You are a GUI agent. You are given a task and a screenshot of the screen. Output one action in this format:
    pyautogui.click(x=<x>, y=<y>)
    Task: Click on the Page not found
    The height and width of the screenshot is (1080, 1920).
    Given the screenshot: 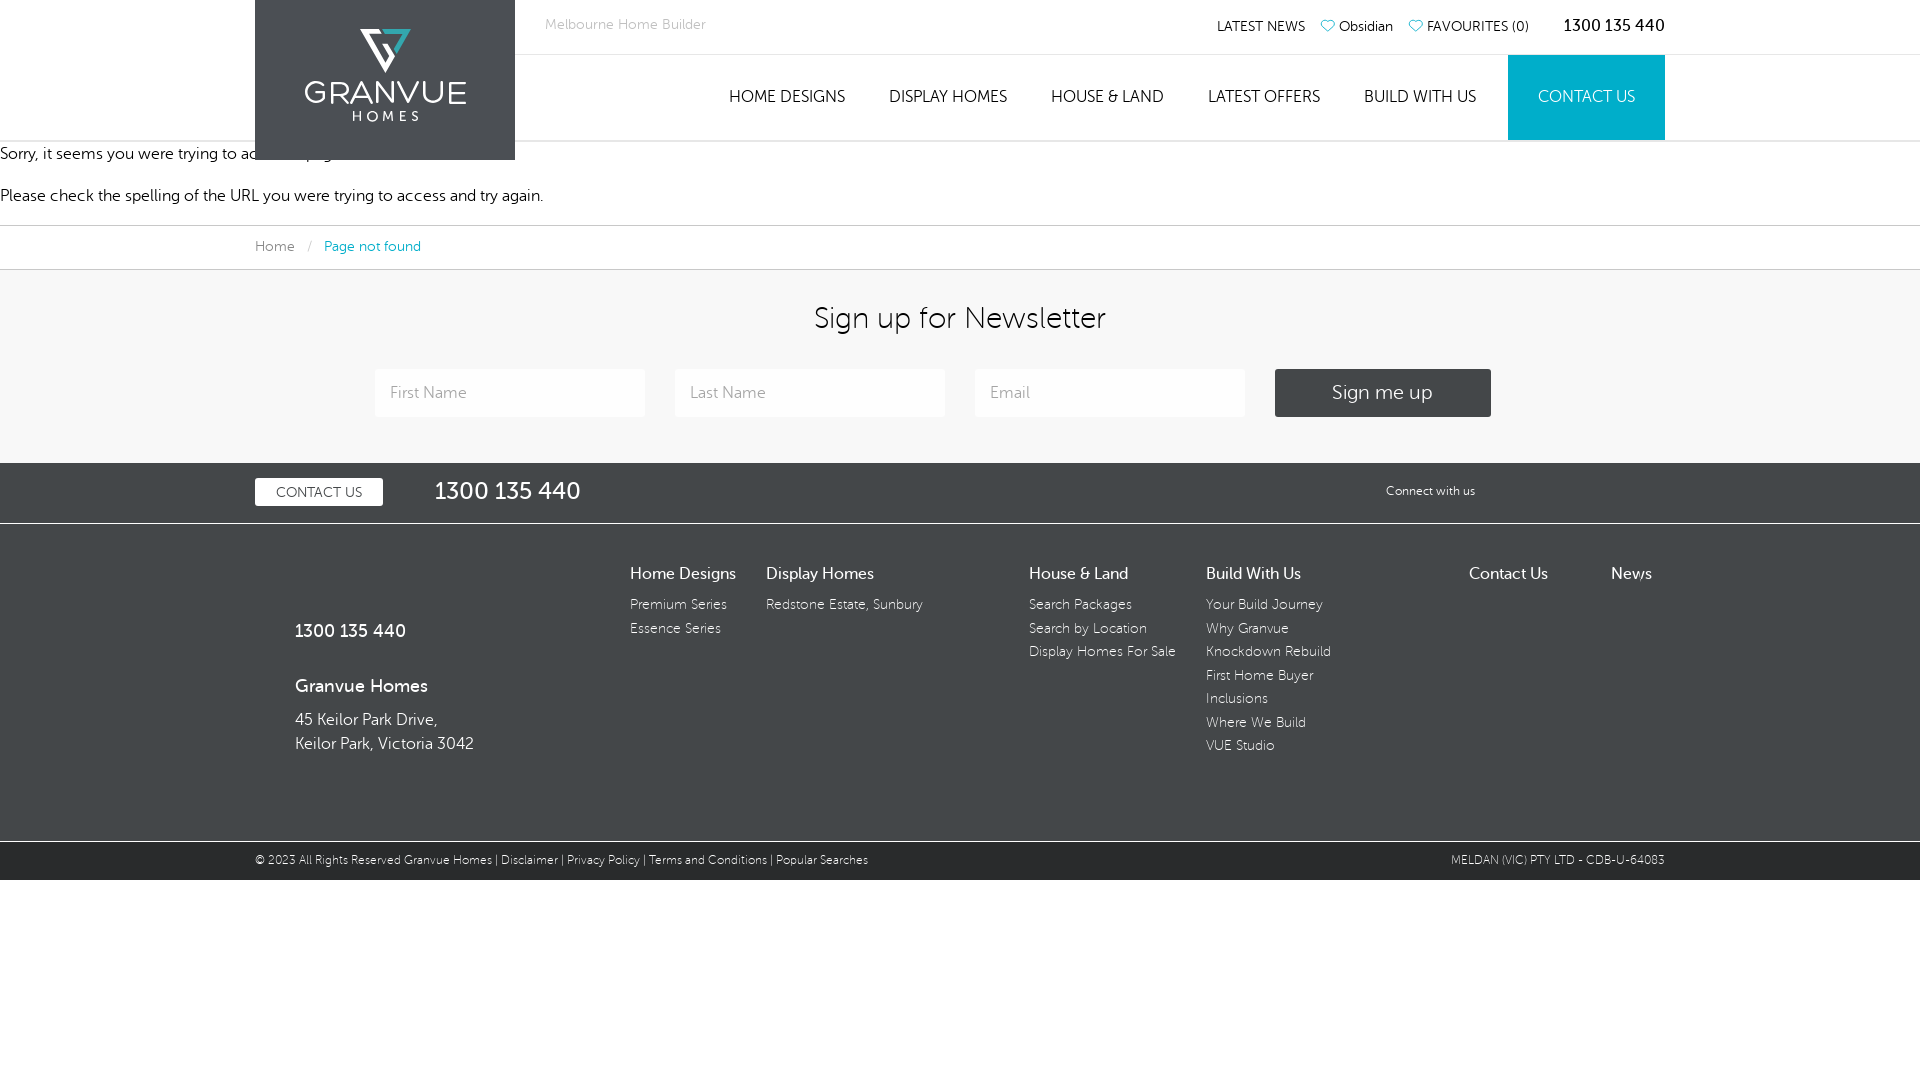 What is the action you would take?
    pyautogui.click(x=372, y=246)
    